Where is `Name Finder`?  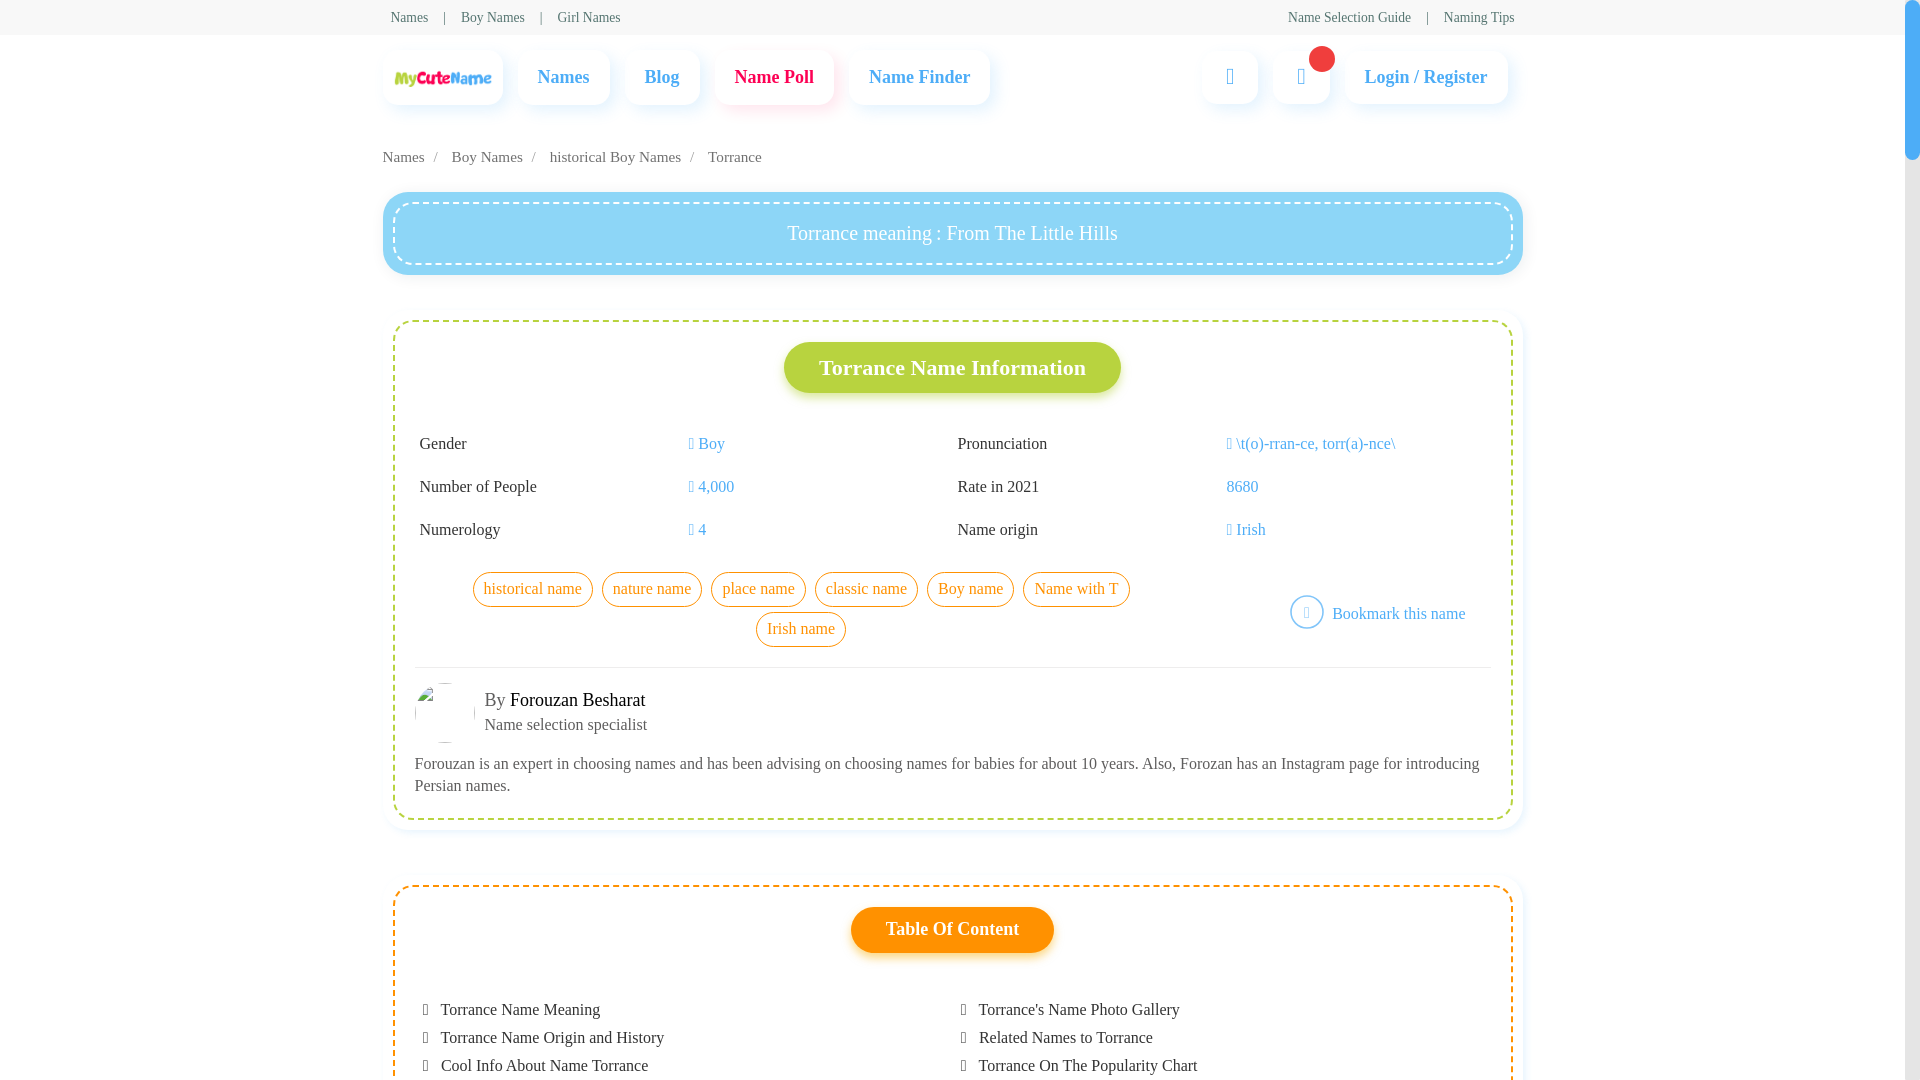 Name Finder is located at coordinates (919, 76).